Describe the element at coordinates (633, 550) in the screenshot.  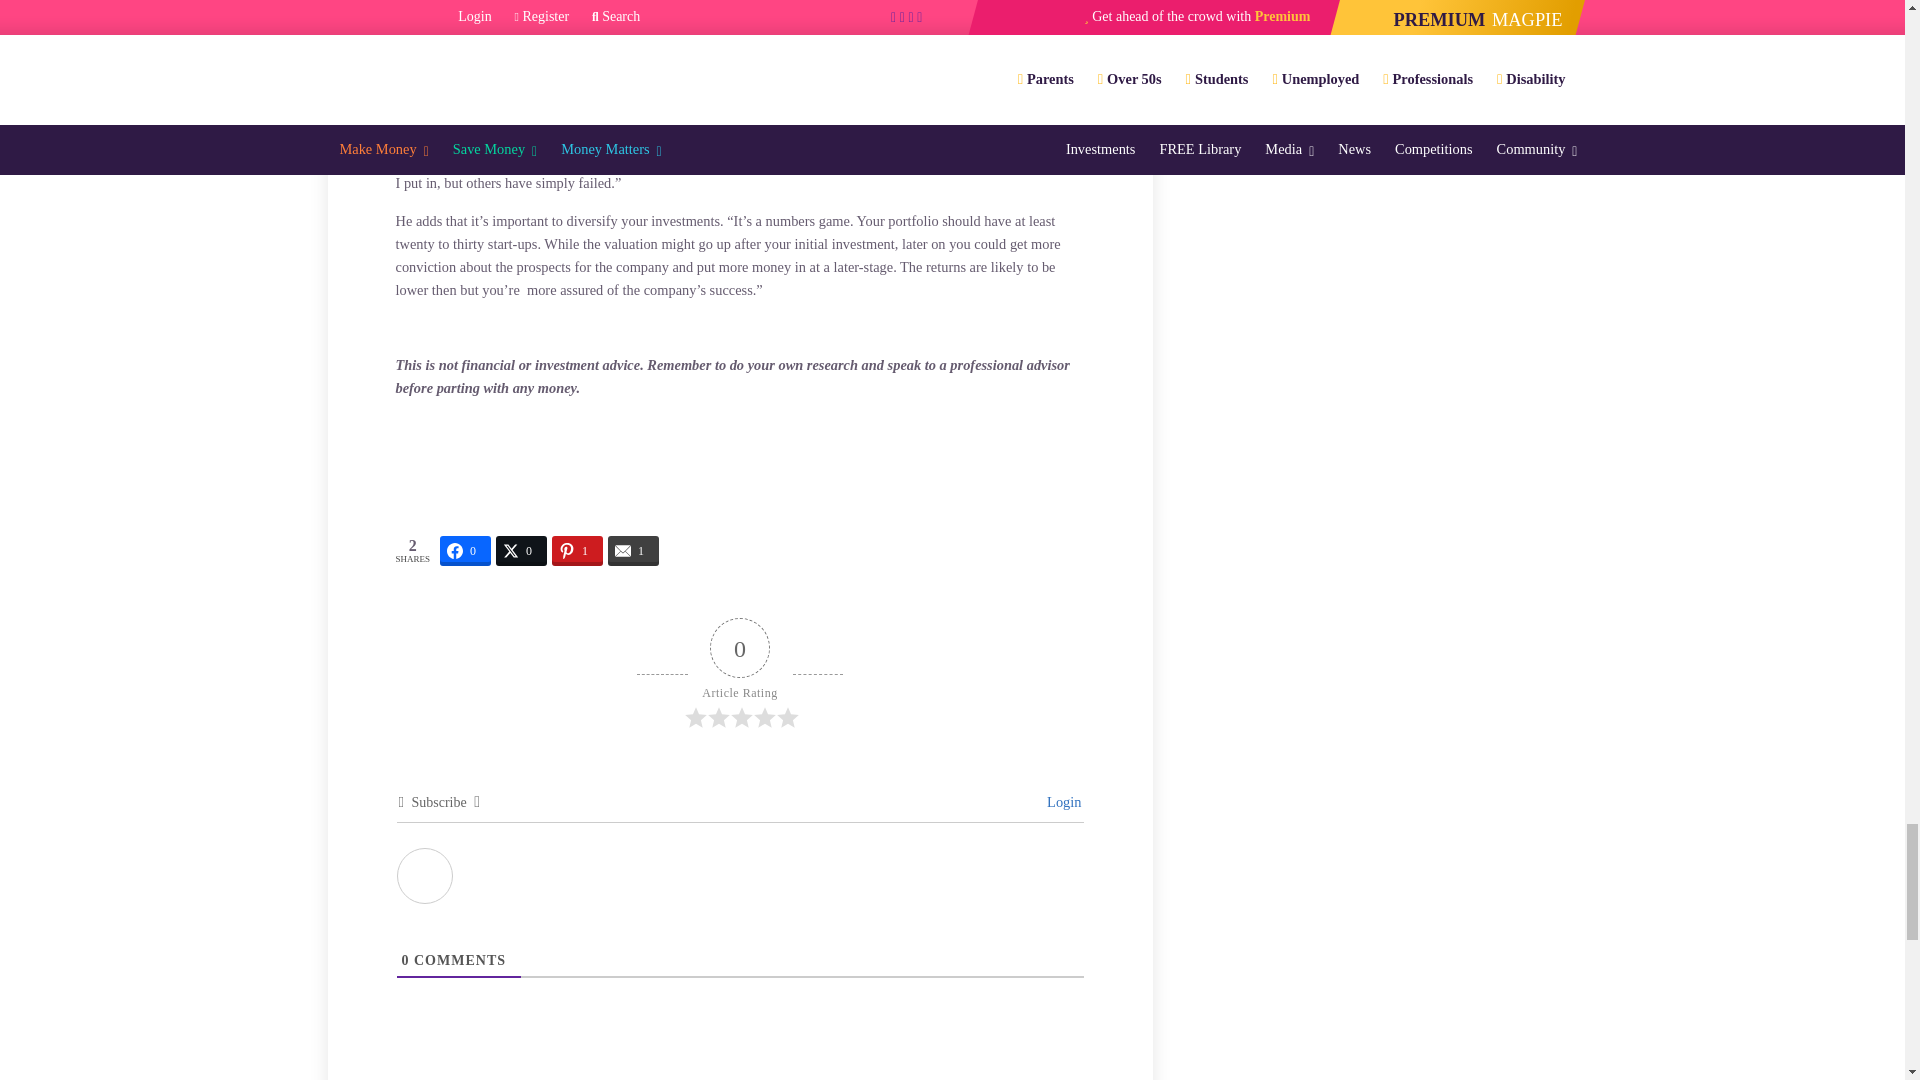
I see `Share on Email` at that location.